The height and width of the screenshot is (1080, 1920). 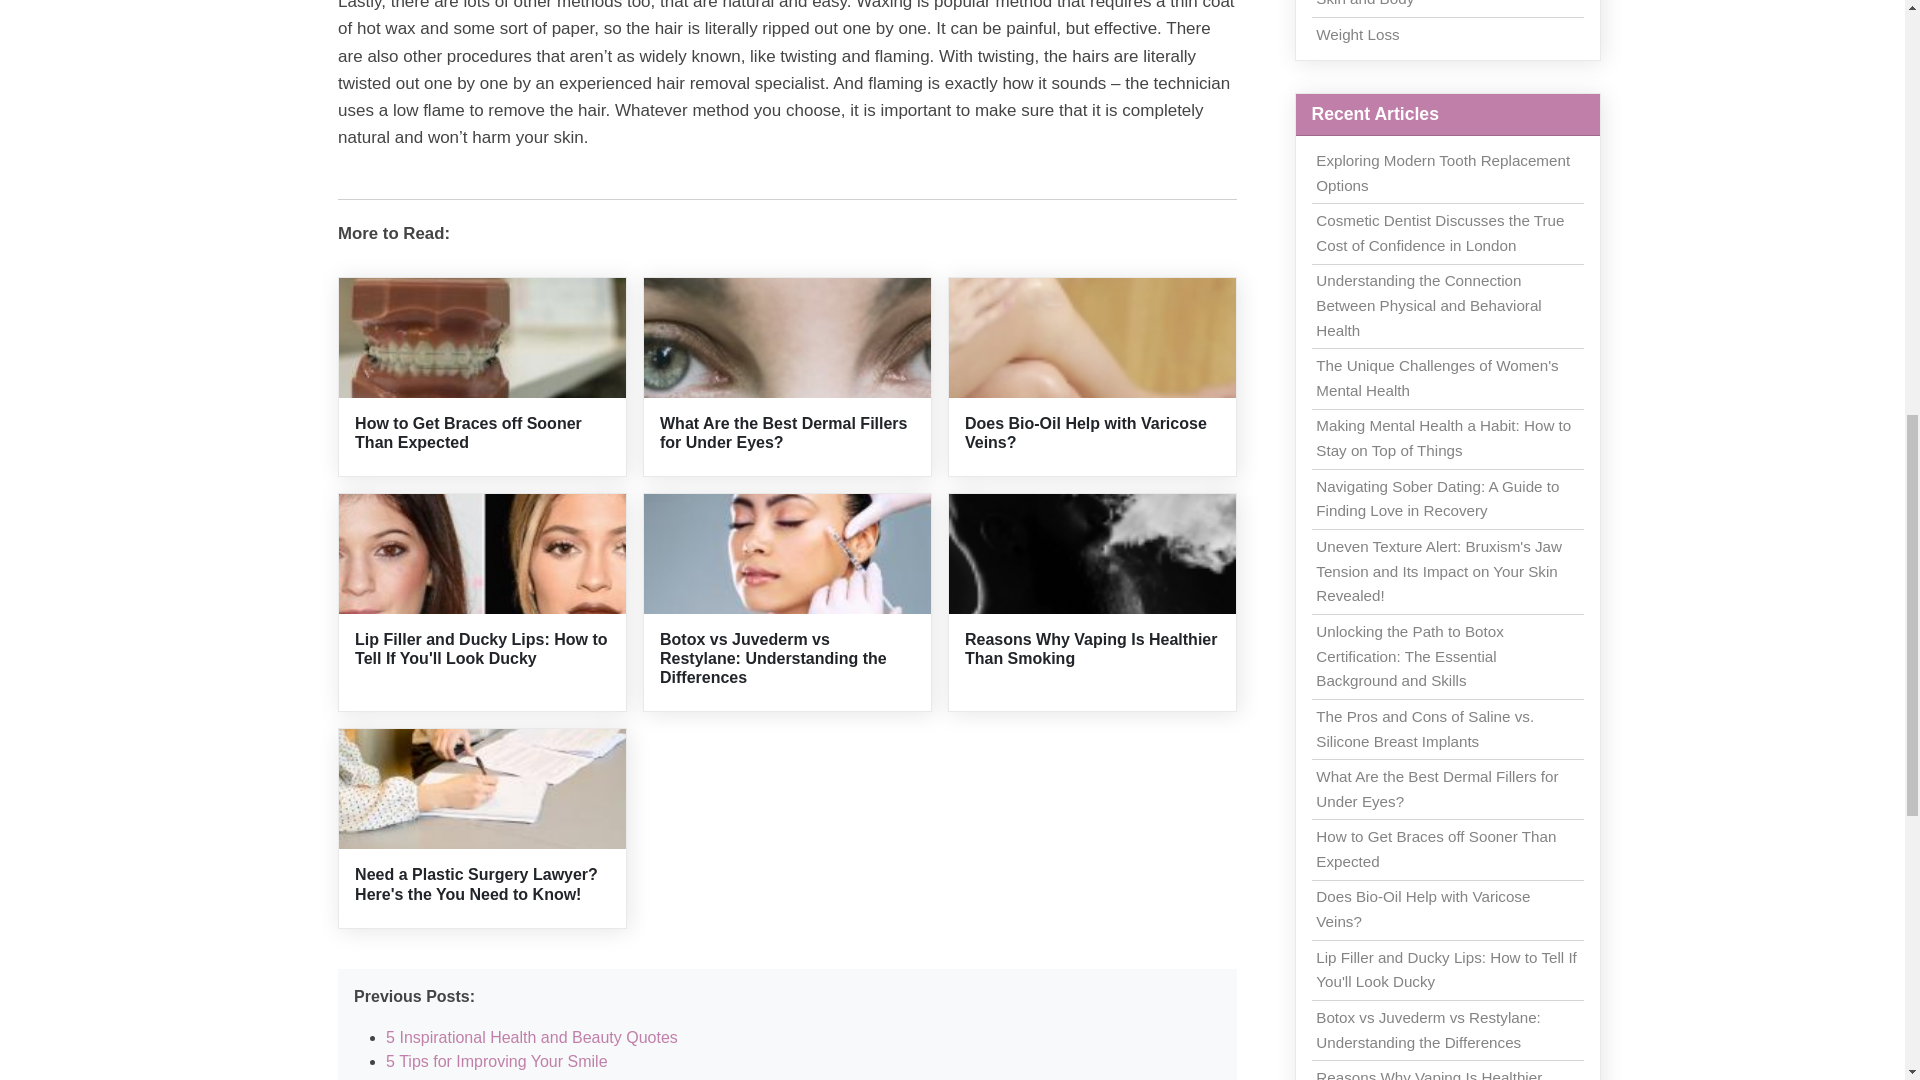 I want to click on Does Bio-Oil Help with Varicose Veins?, so click(x=1086, y=432).